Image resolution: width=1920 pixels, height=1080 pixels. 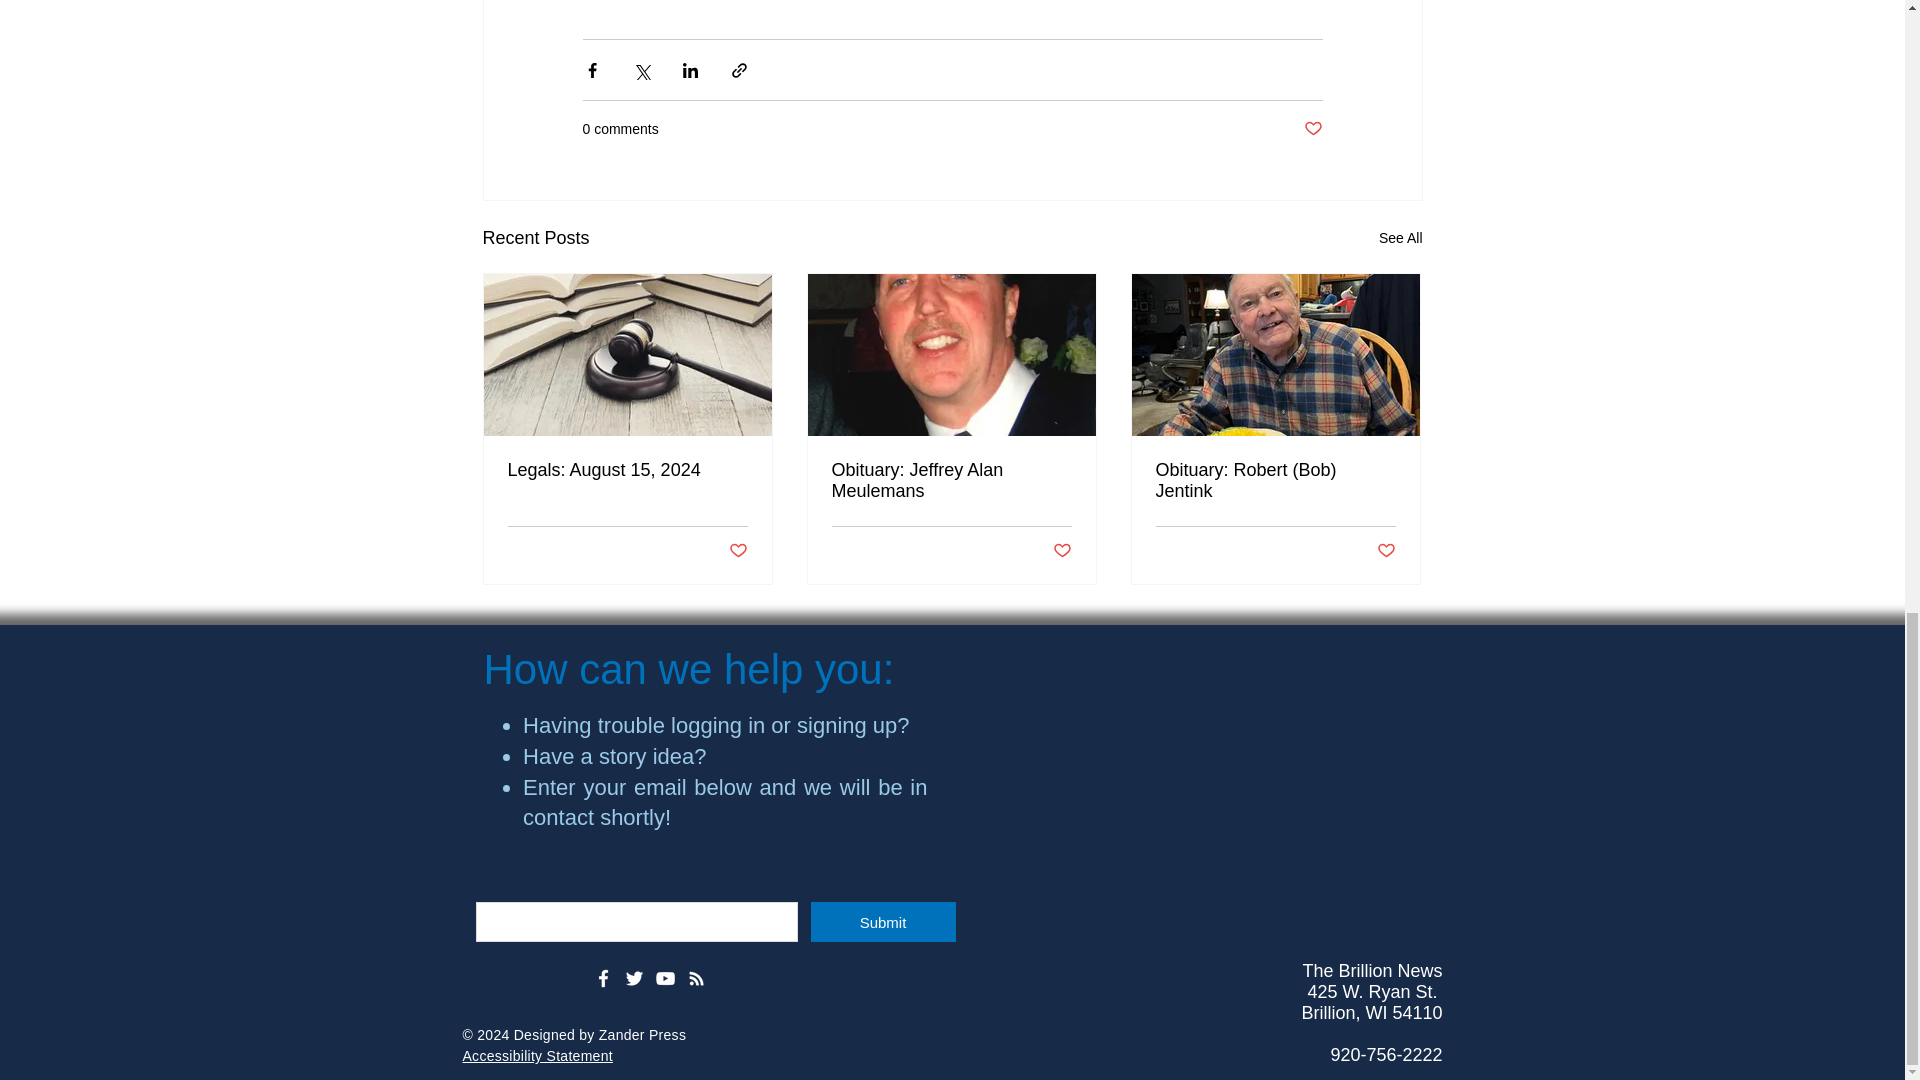 I want to click on Legals: August 15, 2024, so click(x=628, y=470).